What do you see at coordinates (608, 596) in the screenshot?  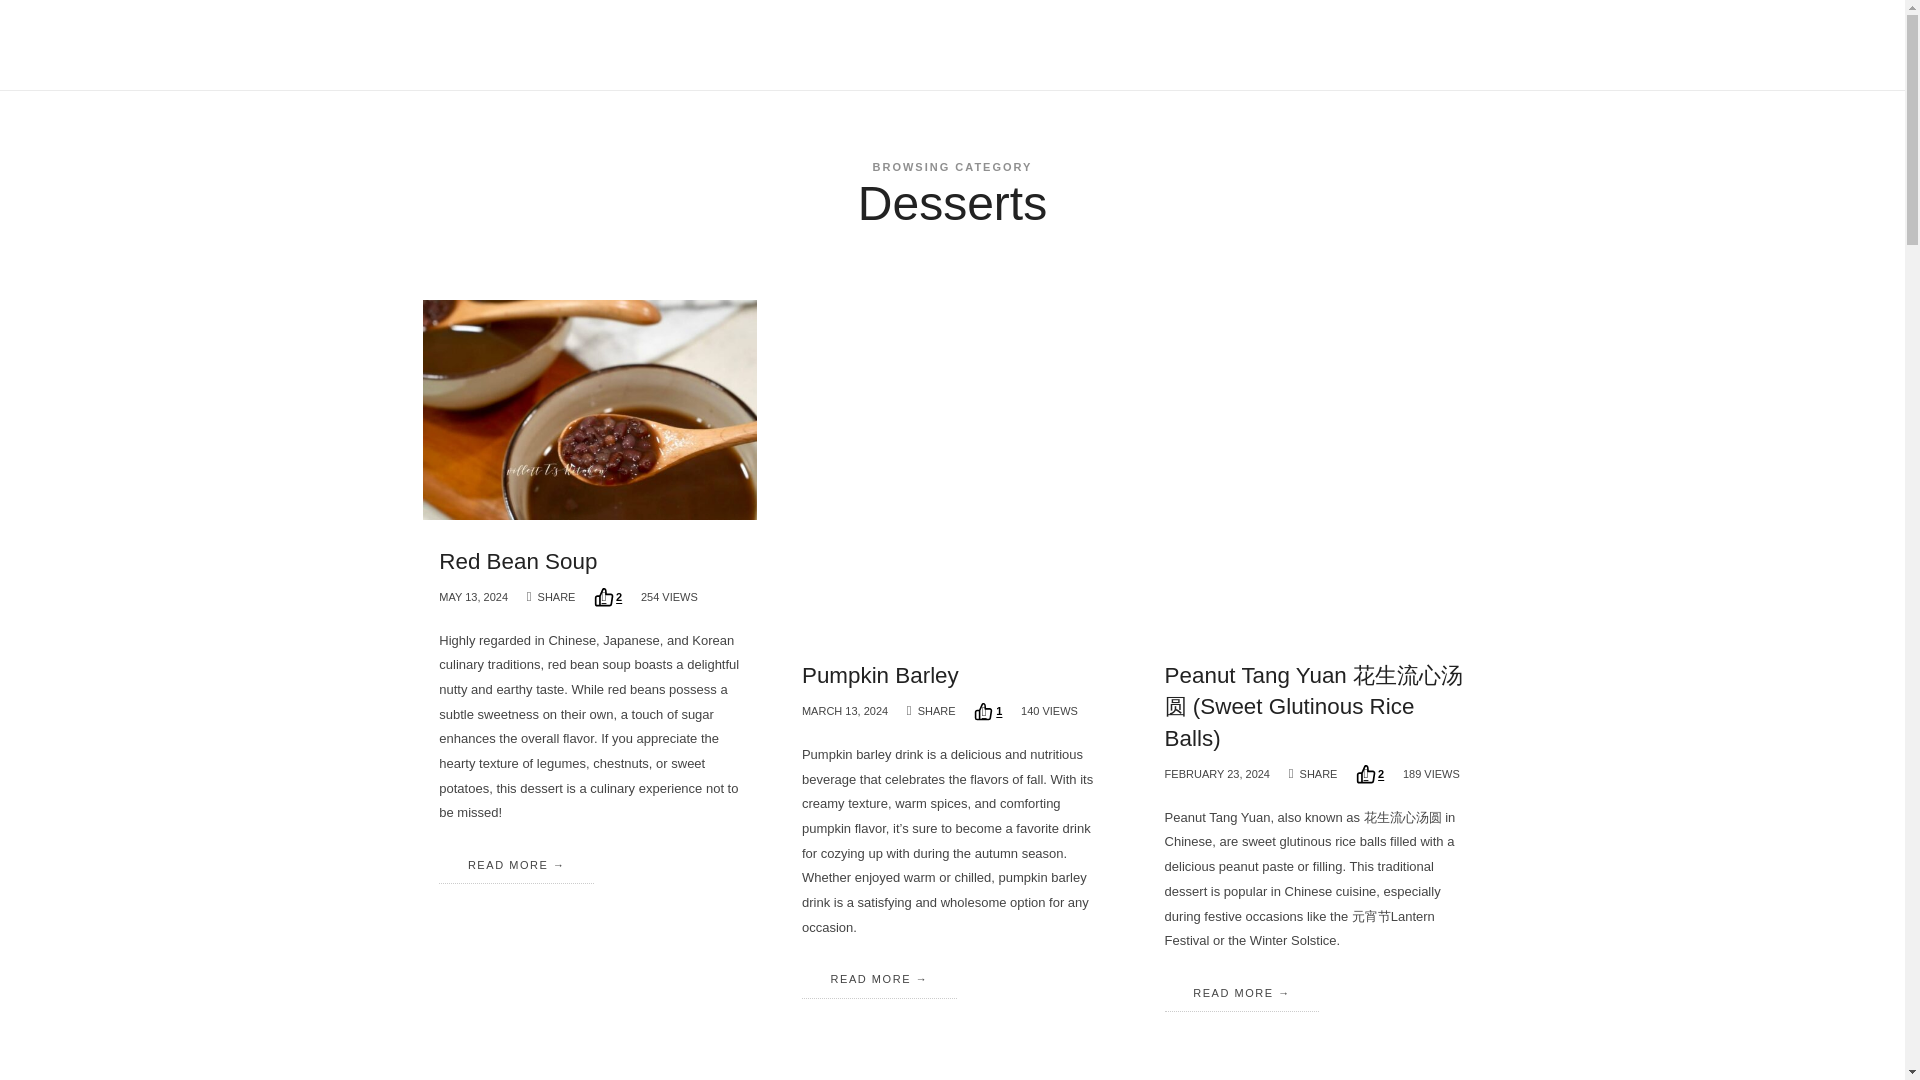 I see `Recommend this` at bounding box center [608, 596].